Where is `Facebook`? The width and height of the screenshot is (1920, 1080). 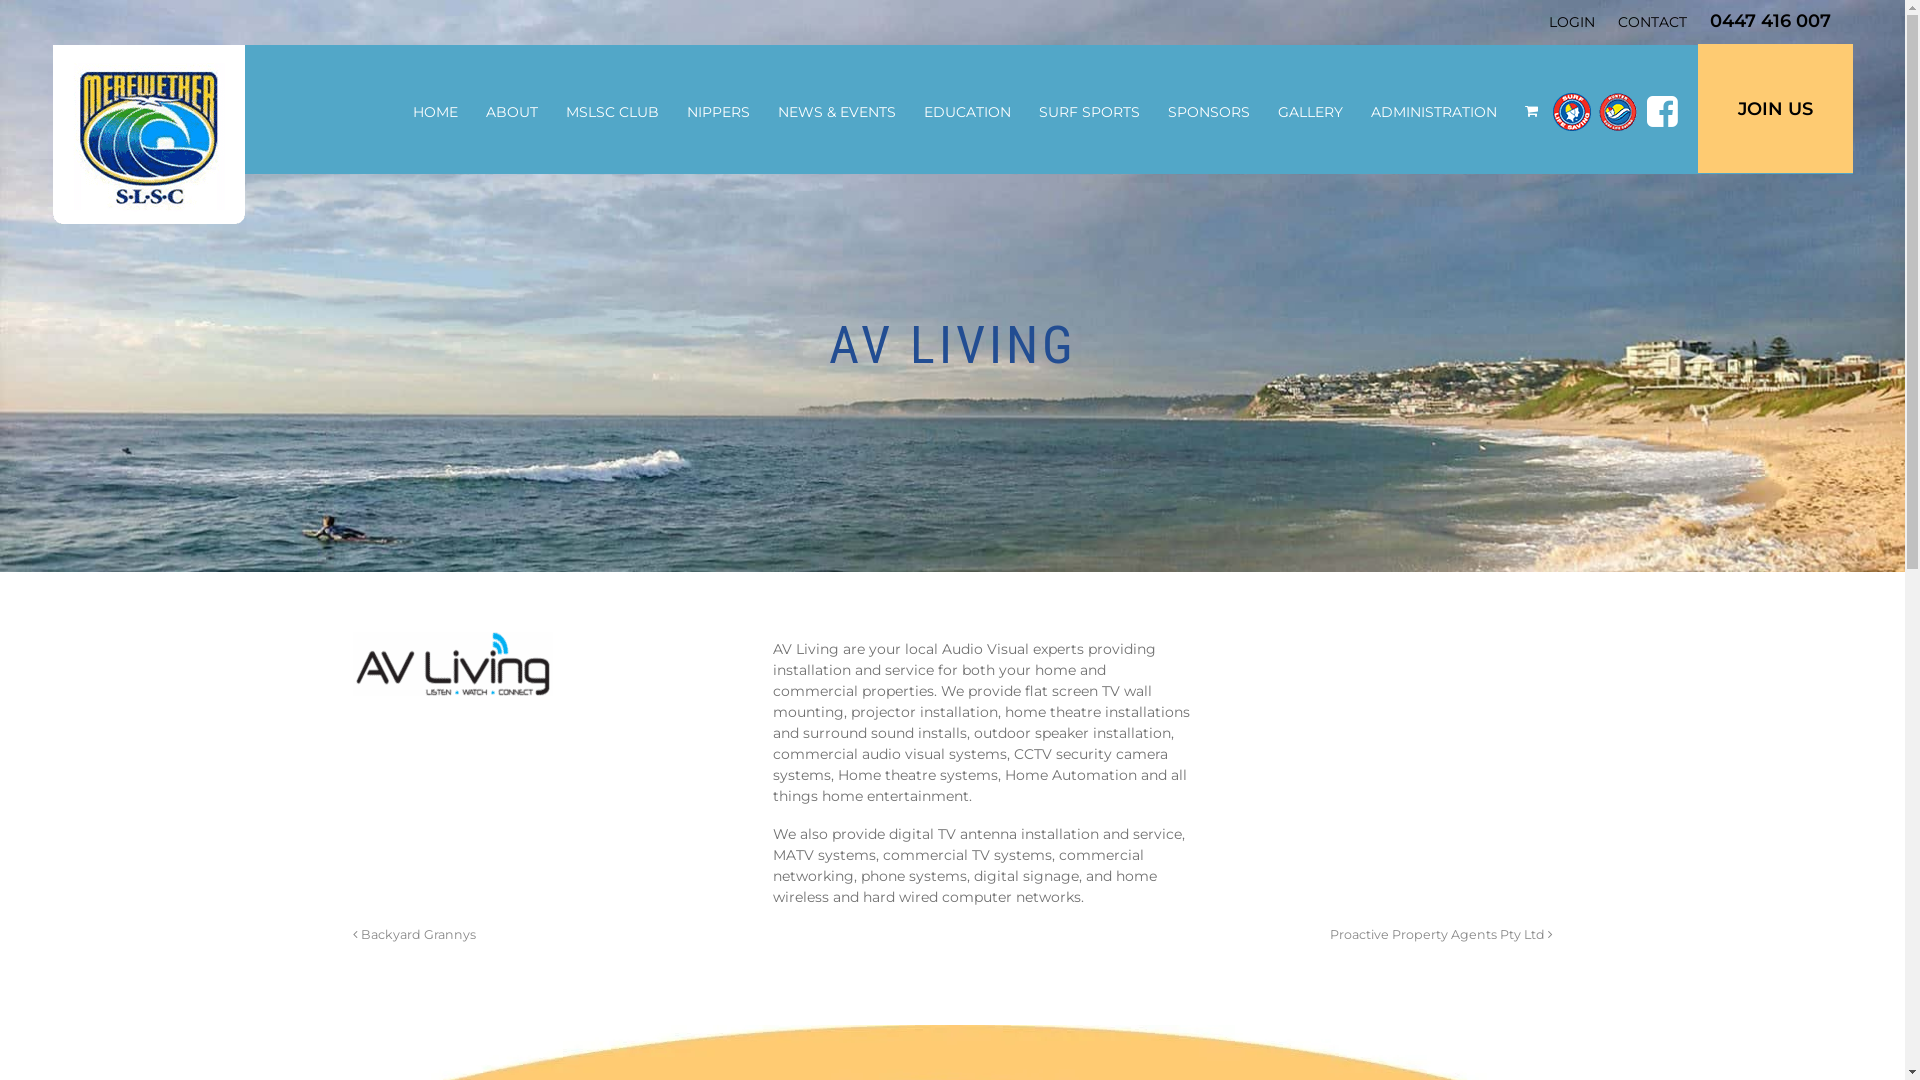
Facebook is located at coordinates (1662, 110).